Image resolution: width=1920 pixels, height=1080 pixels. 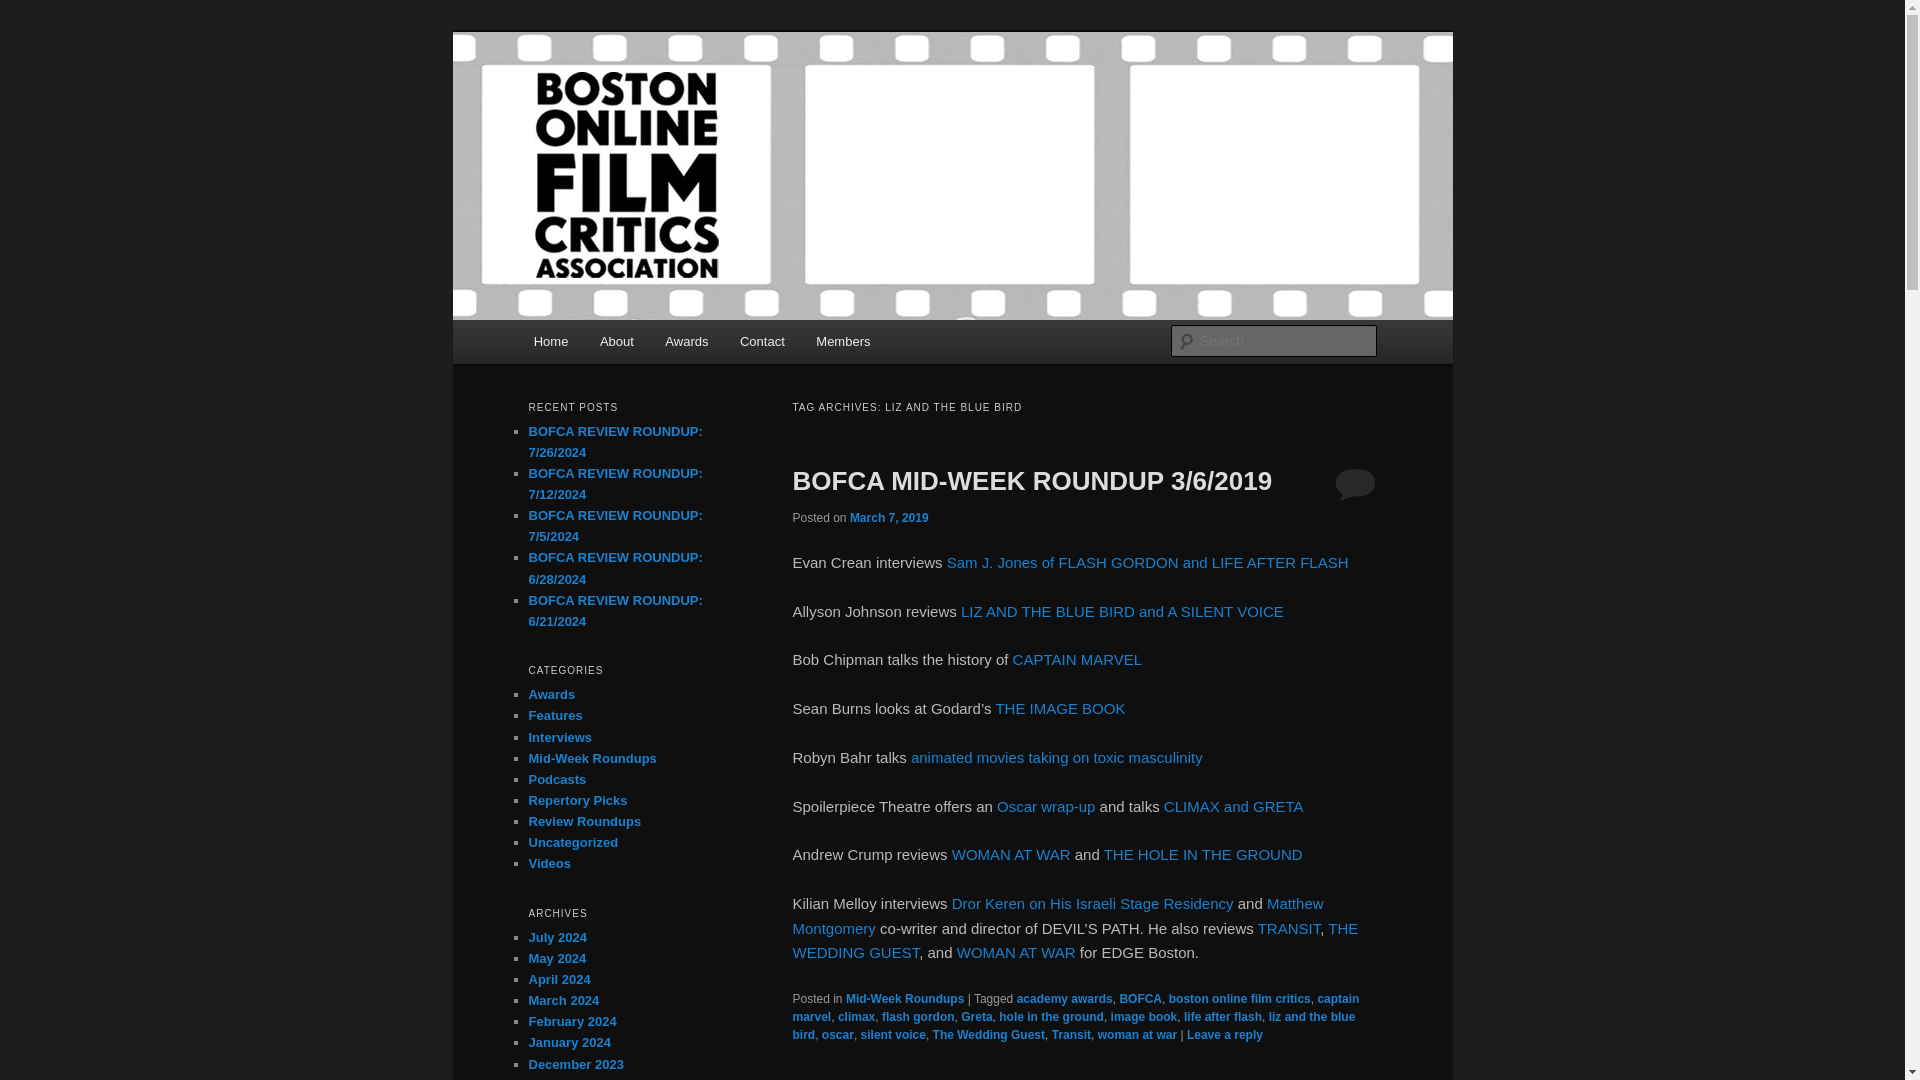 What do you see at coordinates (805, 104) in the screenshot?
I see `Boston Online Film Critics Association` at bounding box center [805, 104].